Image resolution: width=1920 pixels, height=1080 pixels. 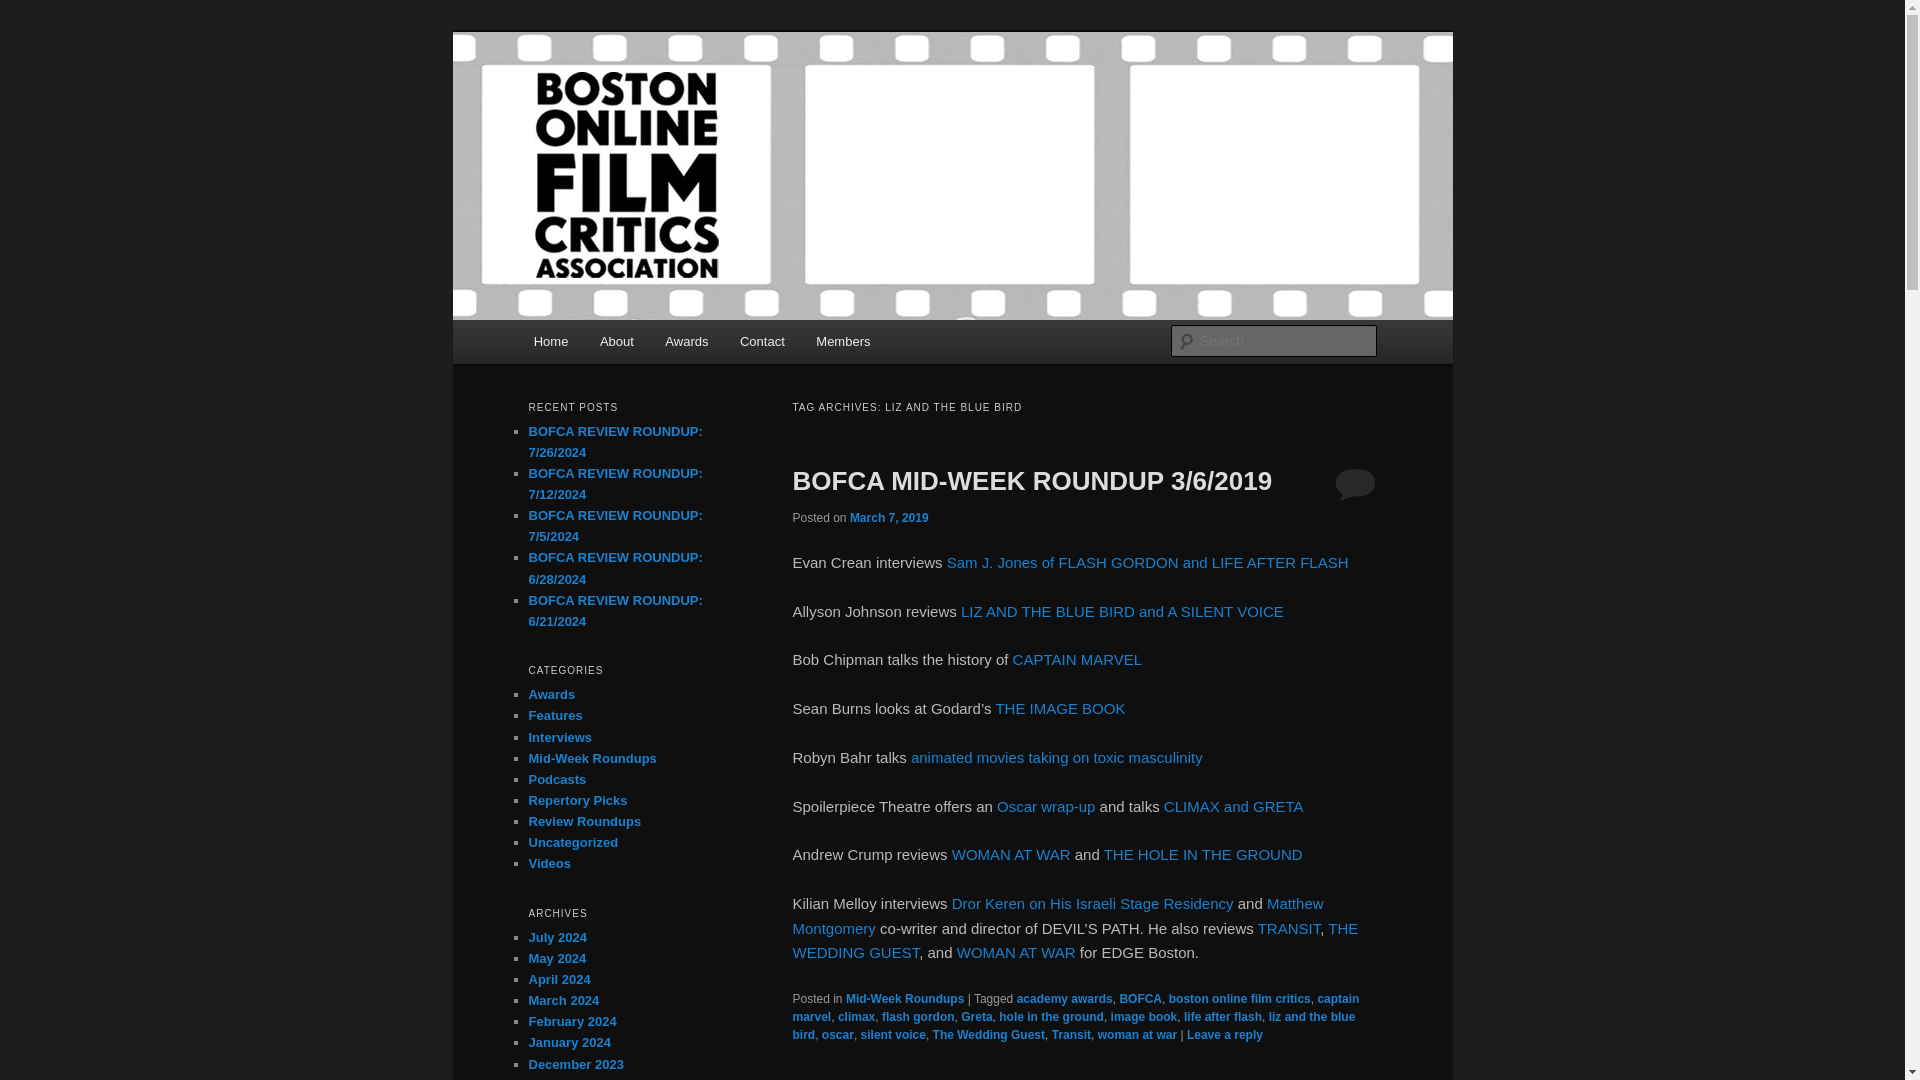 What do you see at coordinates (805, 104) in the screenshot?
I see `Boston Online Film Critics Association` at bounding box center [805, 104].